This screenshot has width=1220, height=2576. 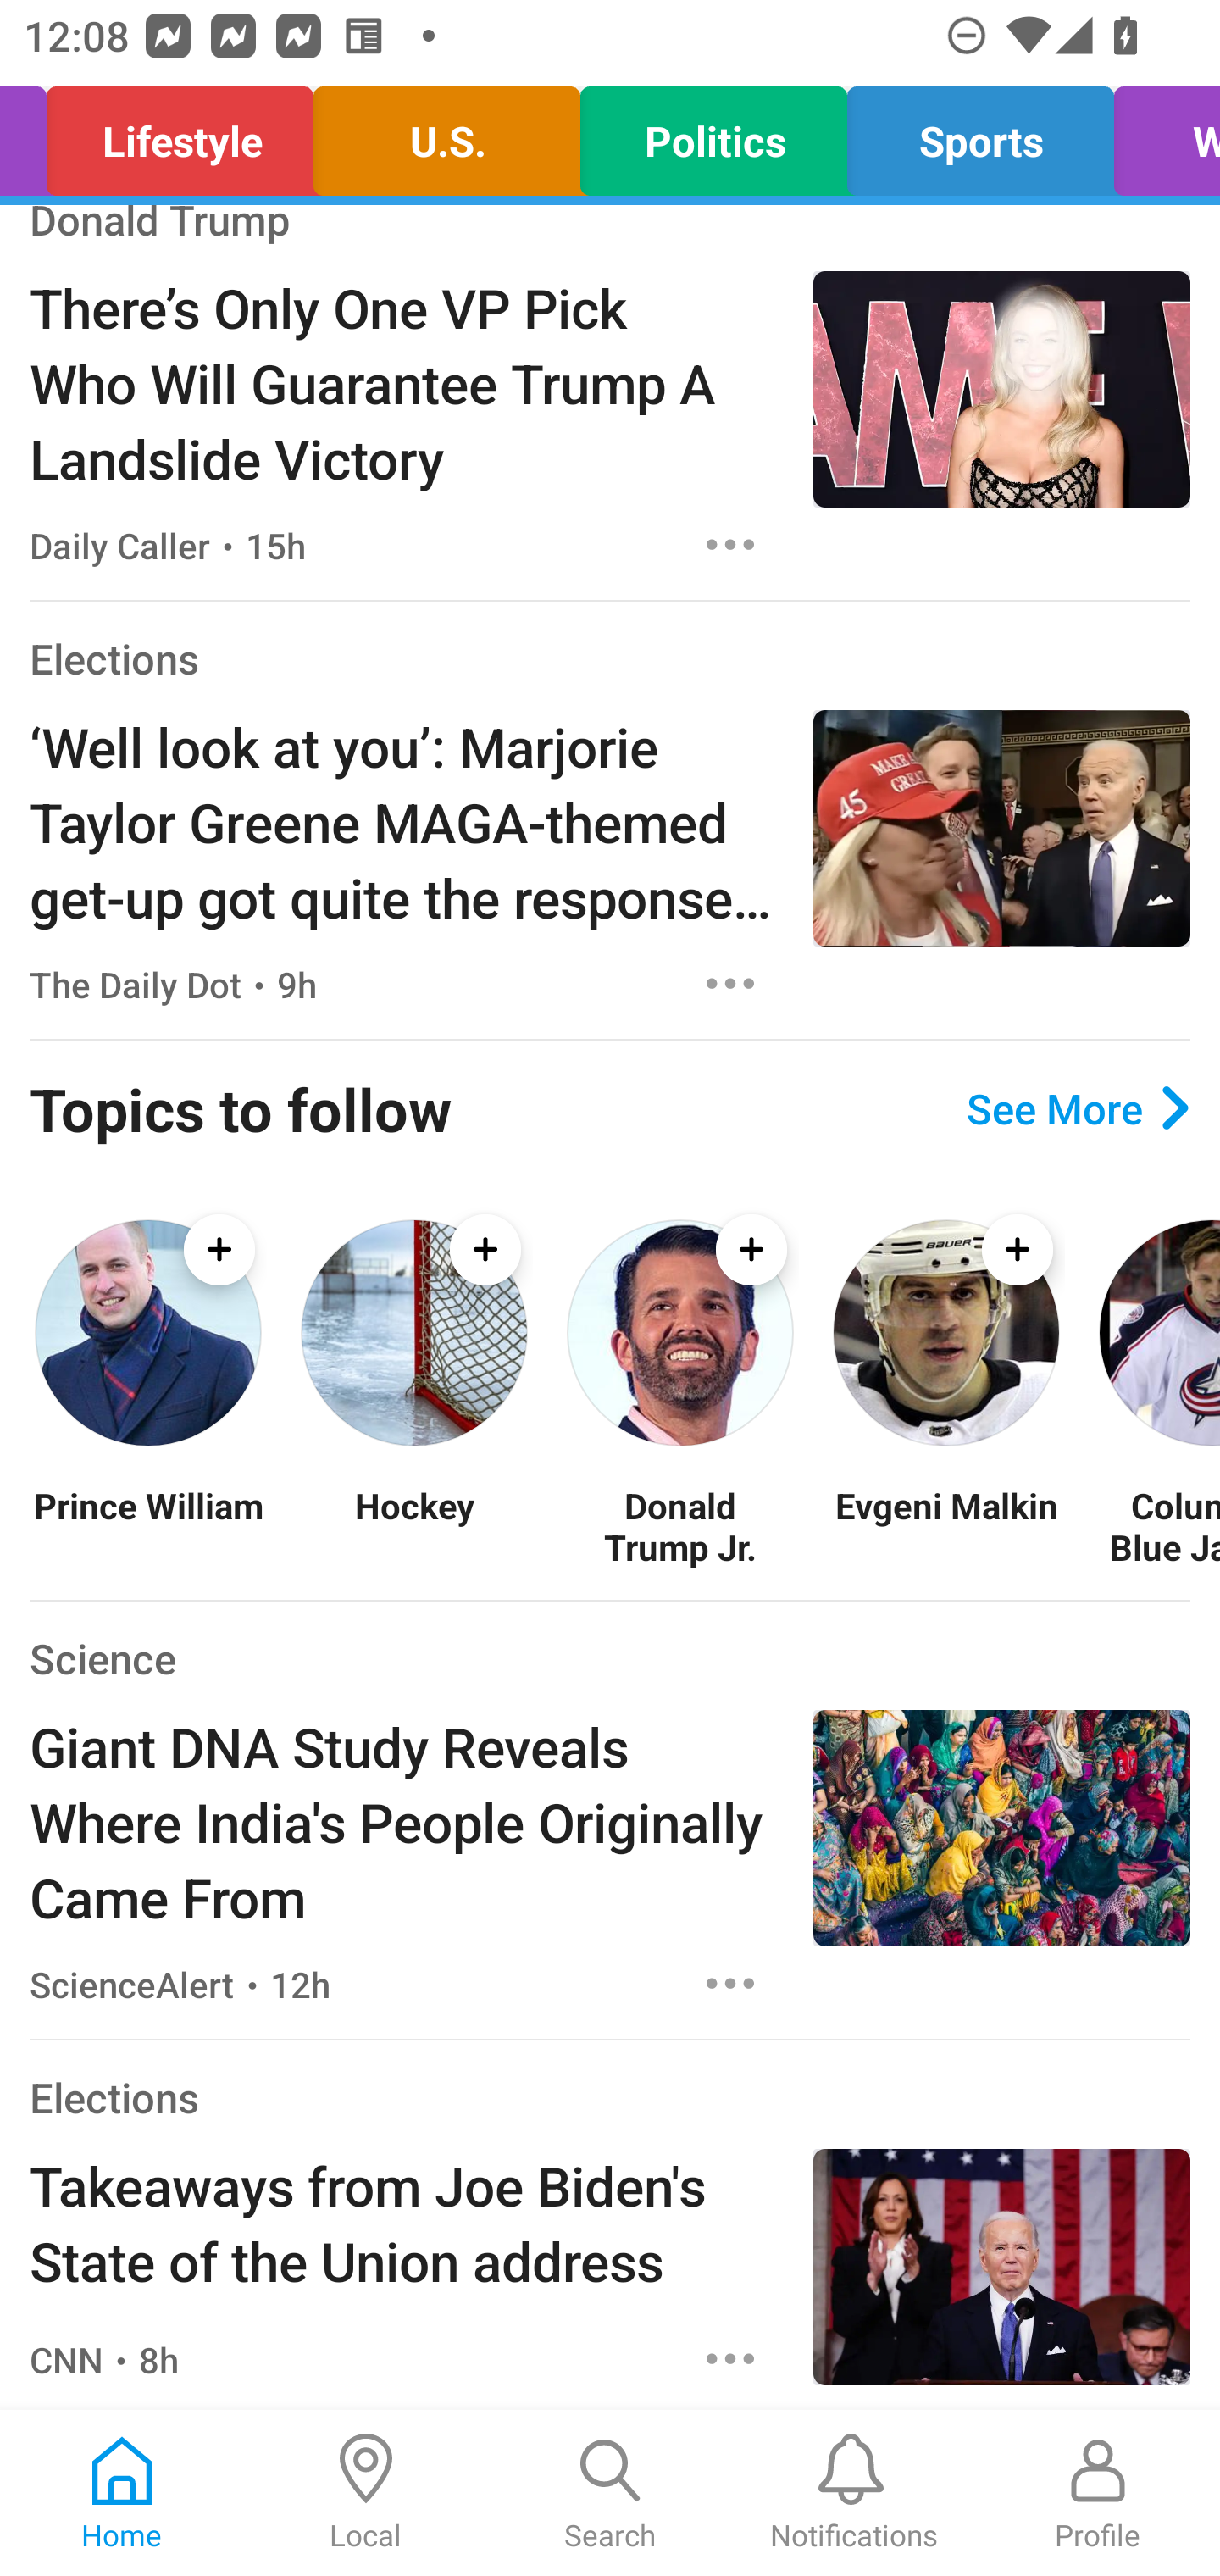 What do you see at coordinates (446, 134) in the screenshot?
I see `U.S.` at bounding box center [446, 134].